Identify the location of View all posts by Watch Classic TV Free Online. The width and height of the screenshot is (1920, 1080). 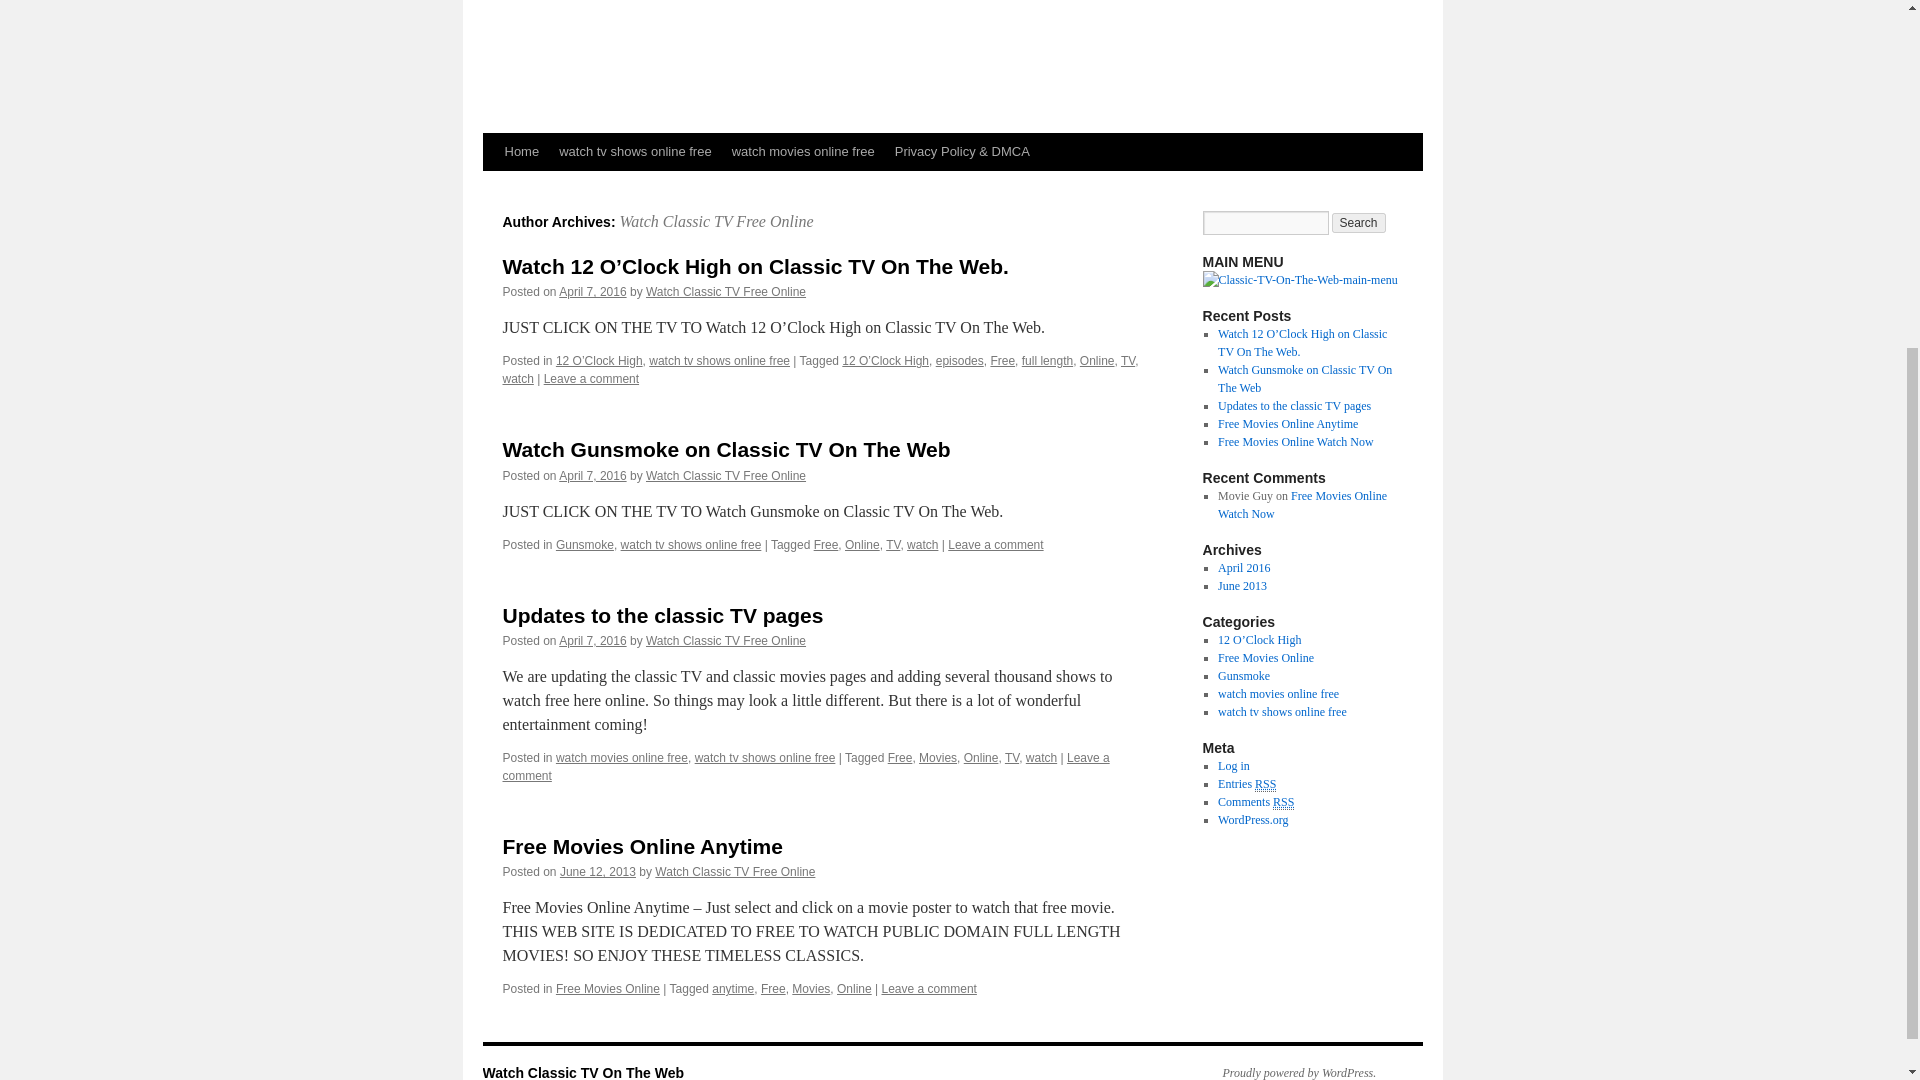
(726, 640).